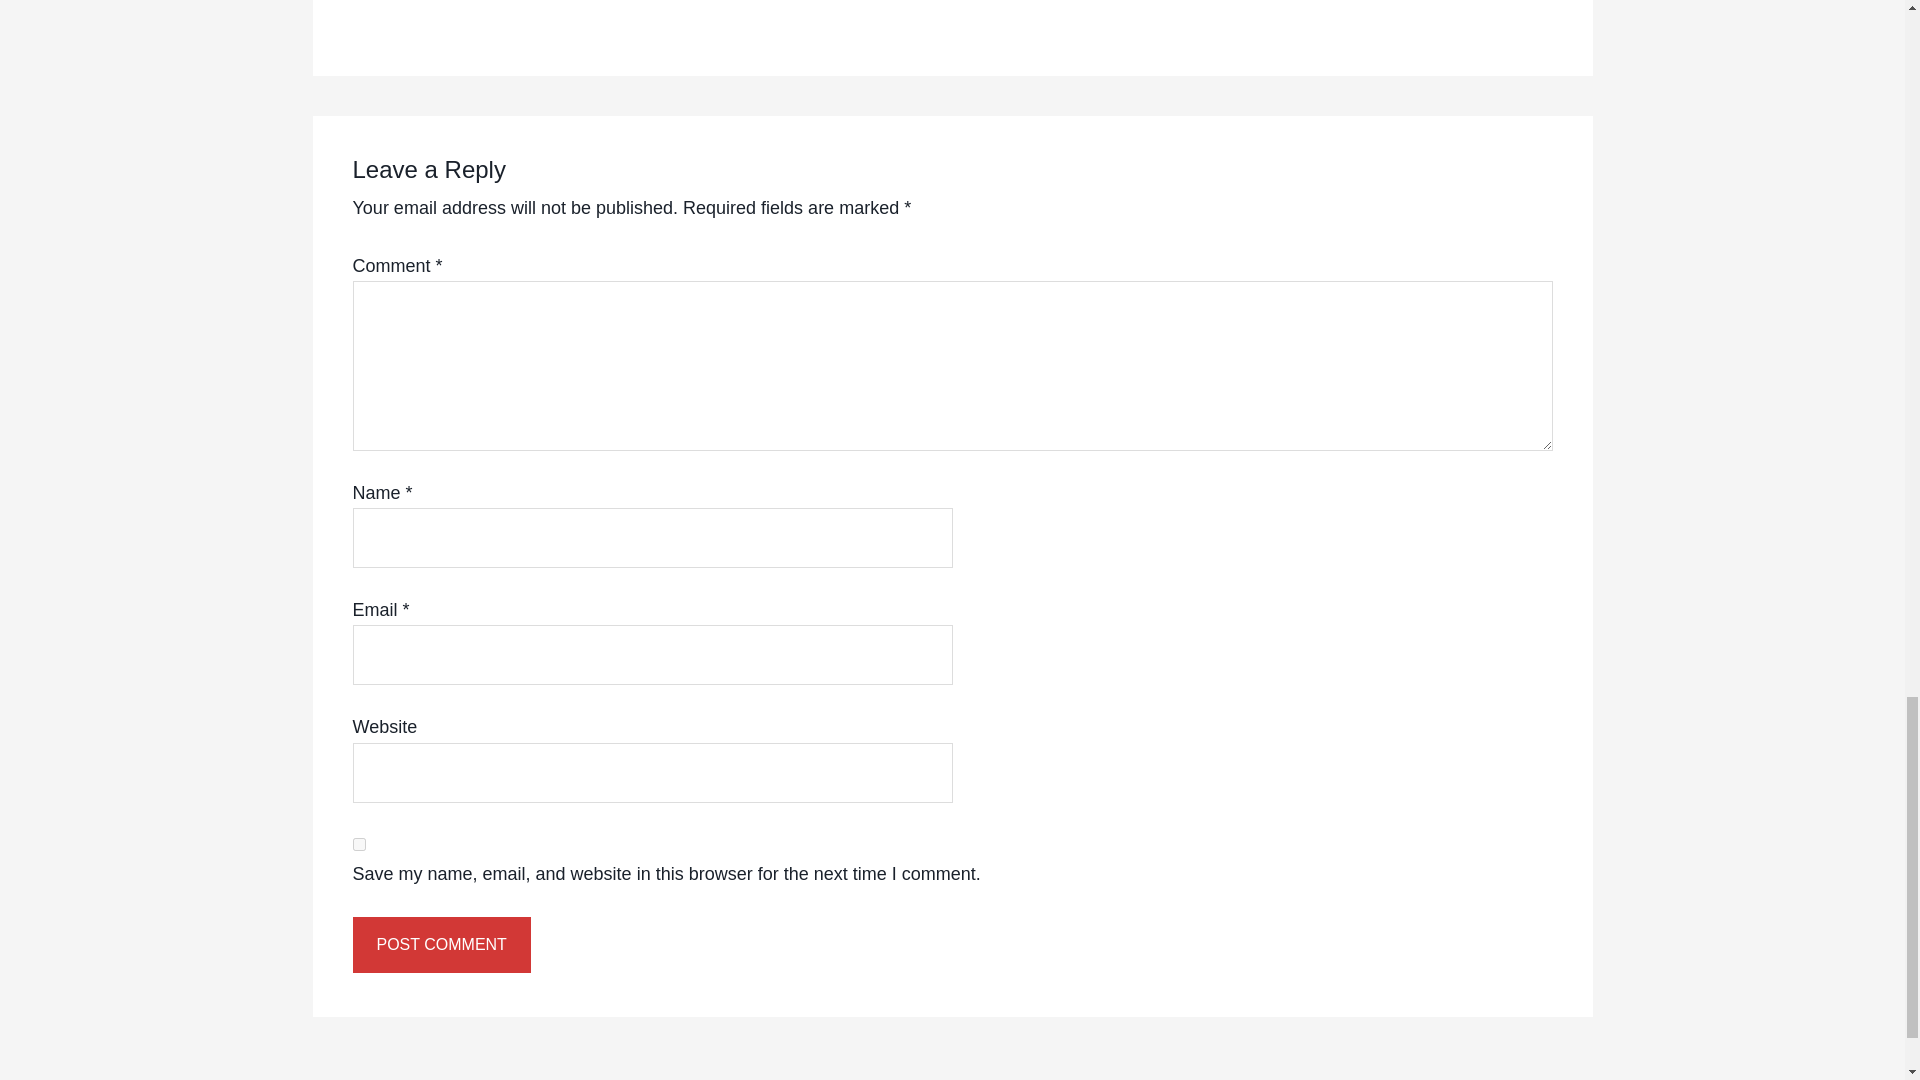  I want to click on yes, so click(358, 844).